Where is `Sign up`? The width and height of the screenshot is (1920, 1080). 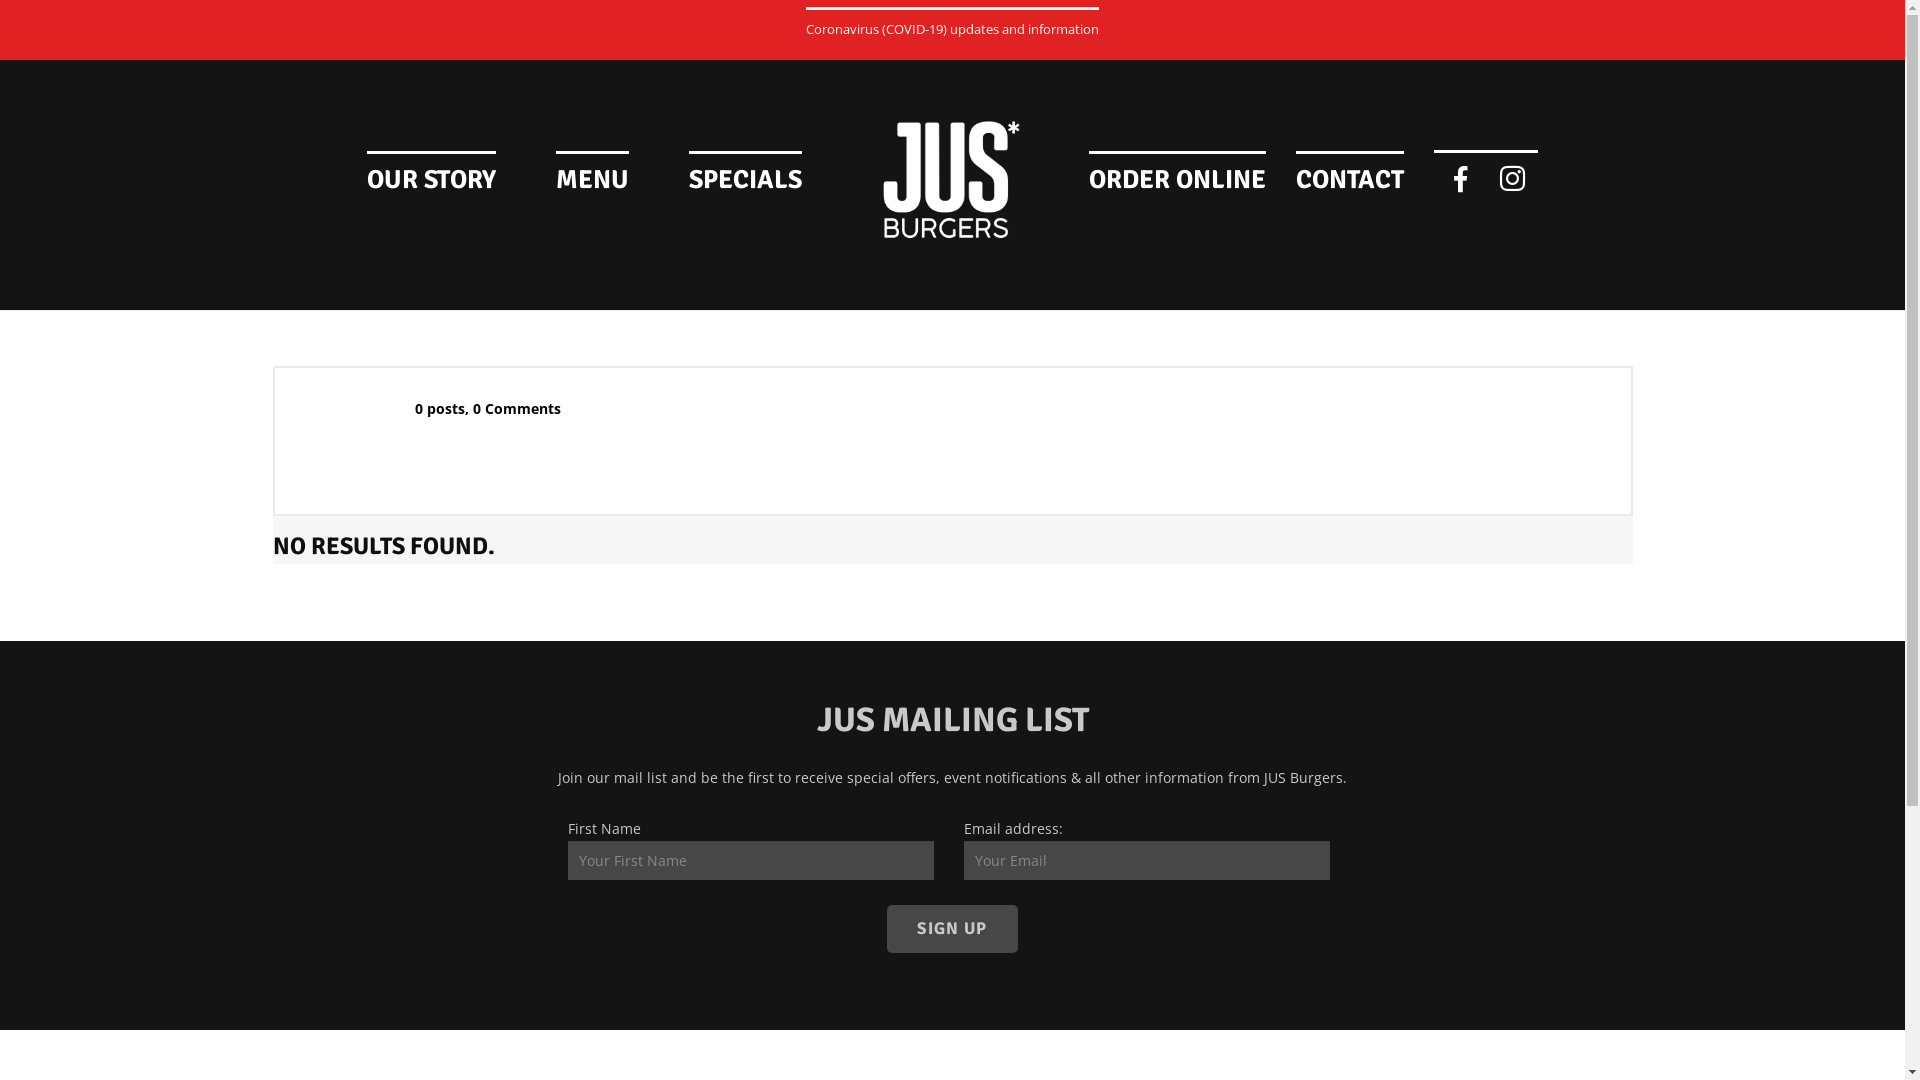 Sign up is located at coordinates (953, 928).